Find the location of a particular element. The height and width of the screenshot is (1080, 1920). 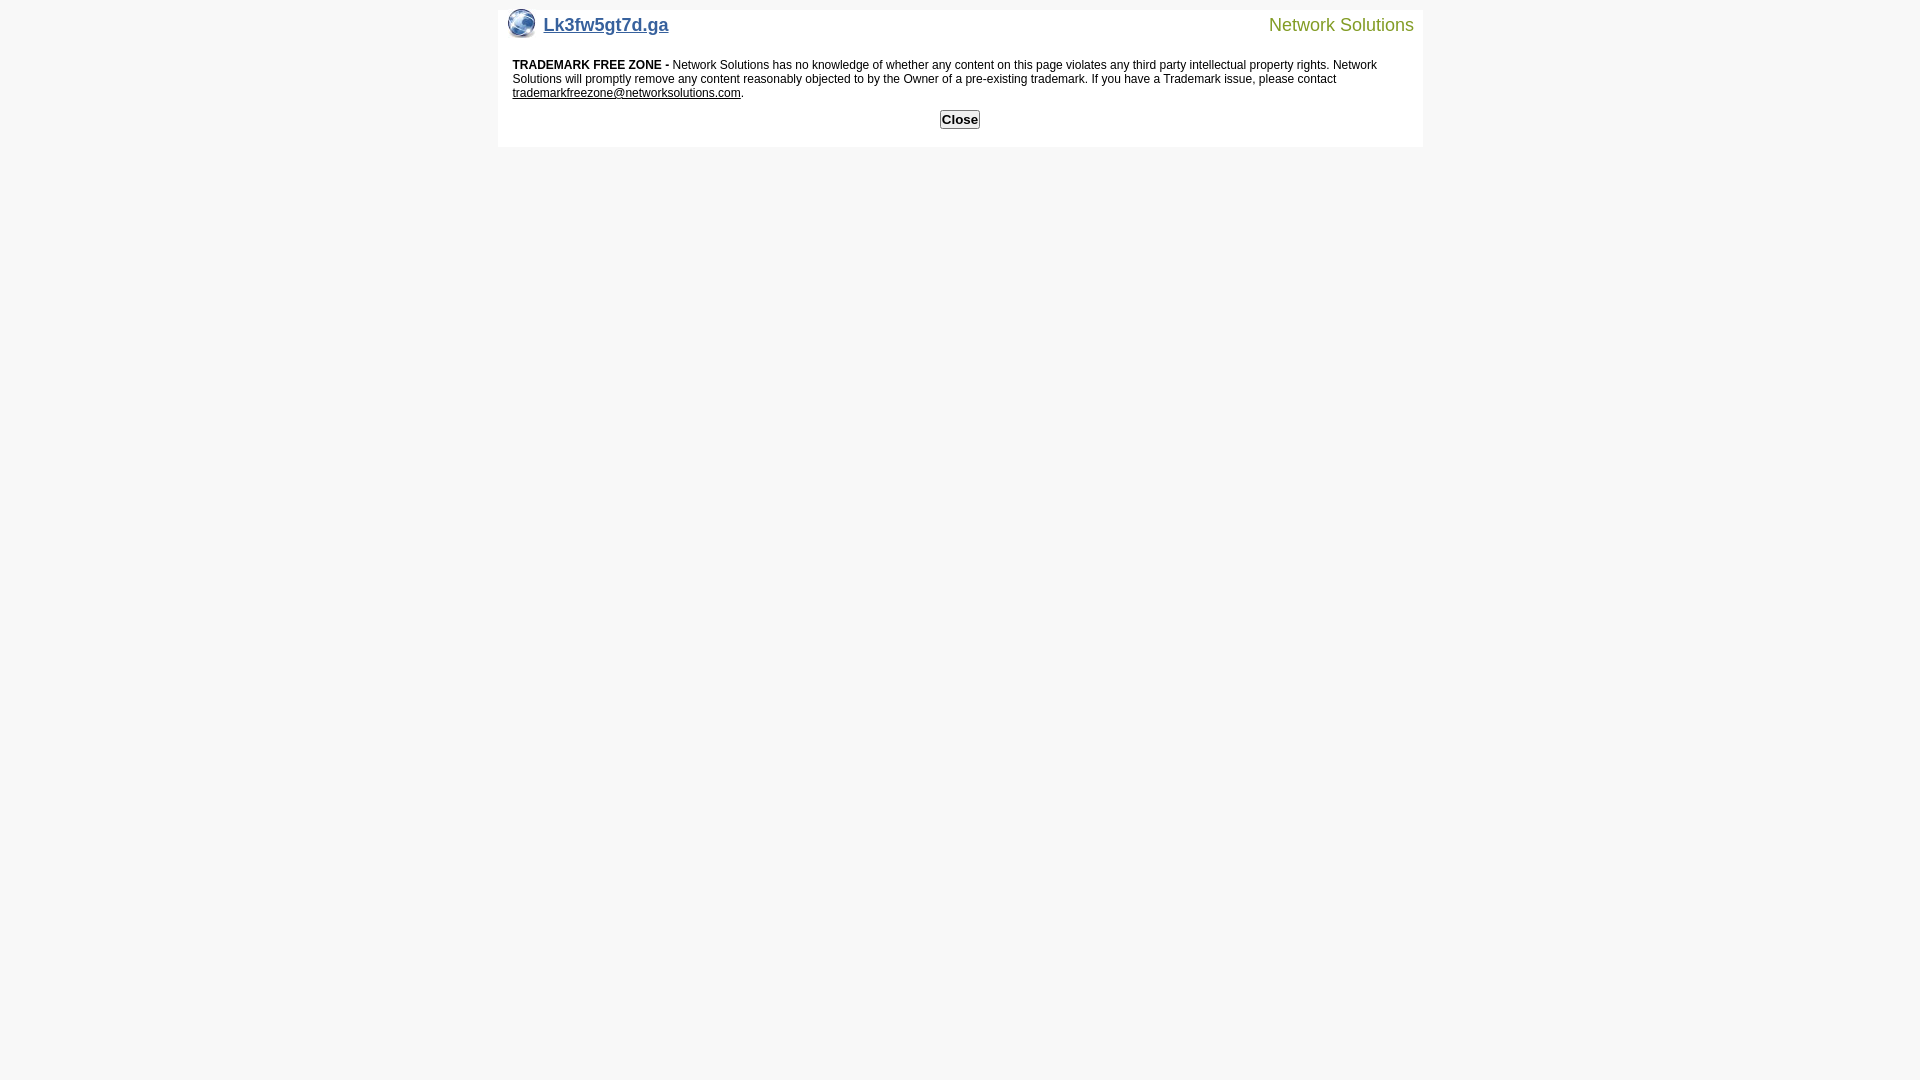

Lk3fw5gt7d.ga is located at coordinates (588, 30).